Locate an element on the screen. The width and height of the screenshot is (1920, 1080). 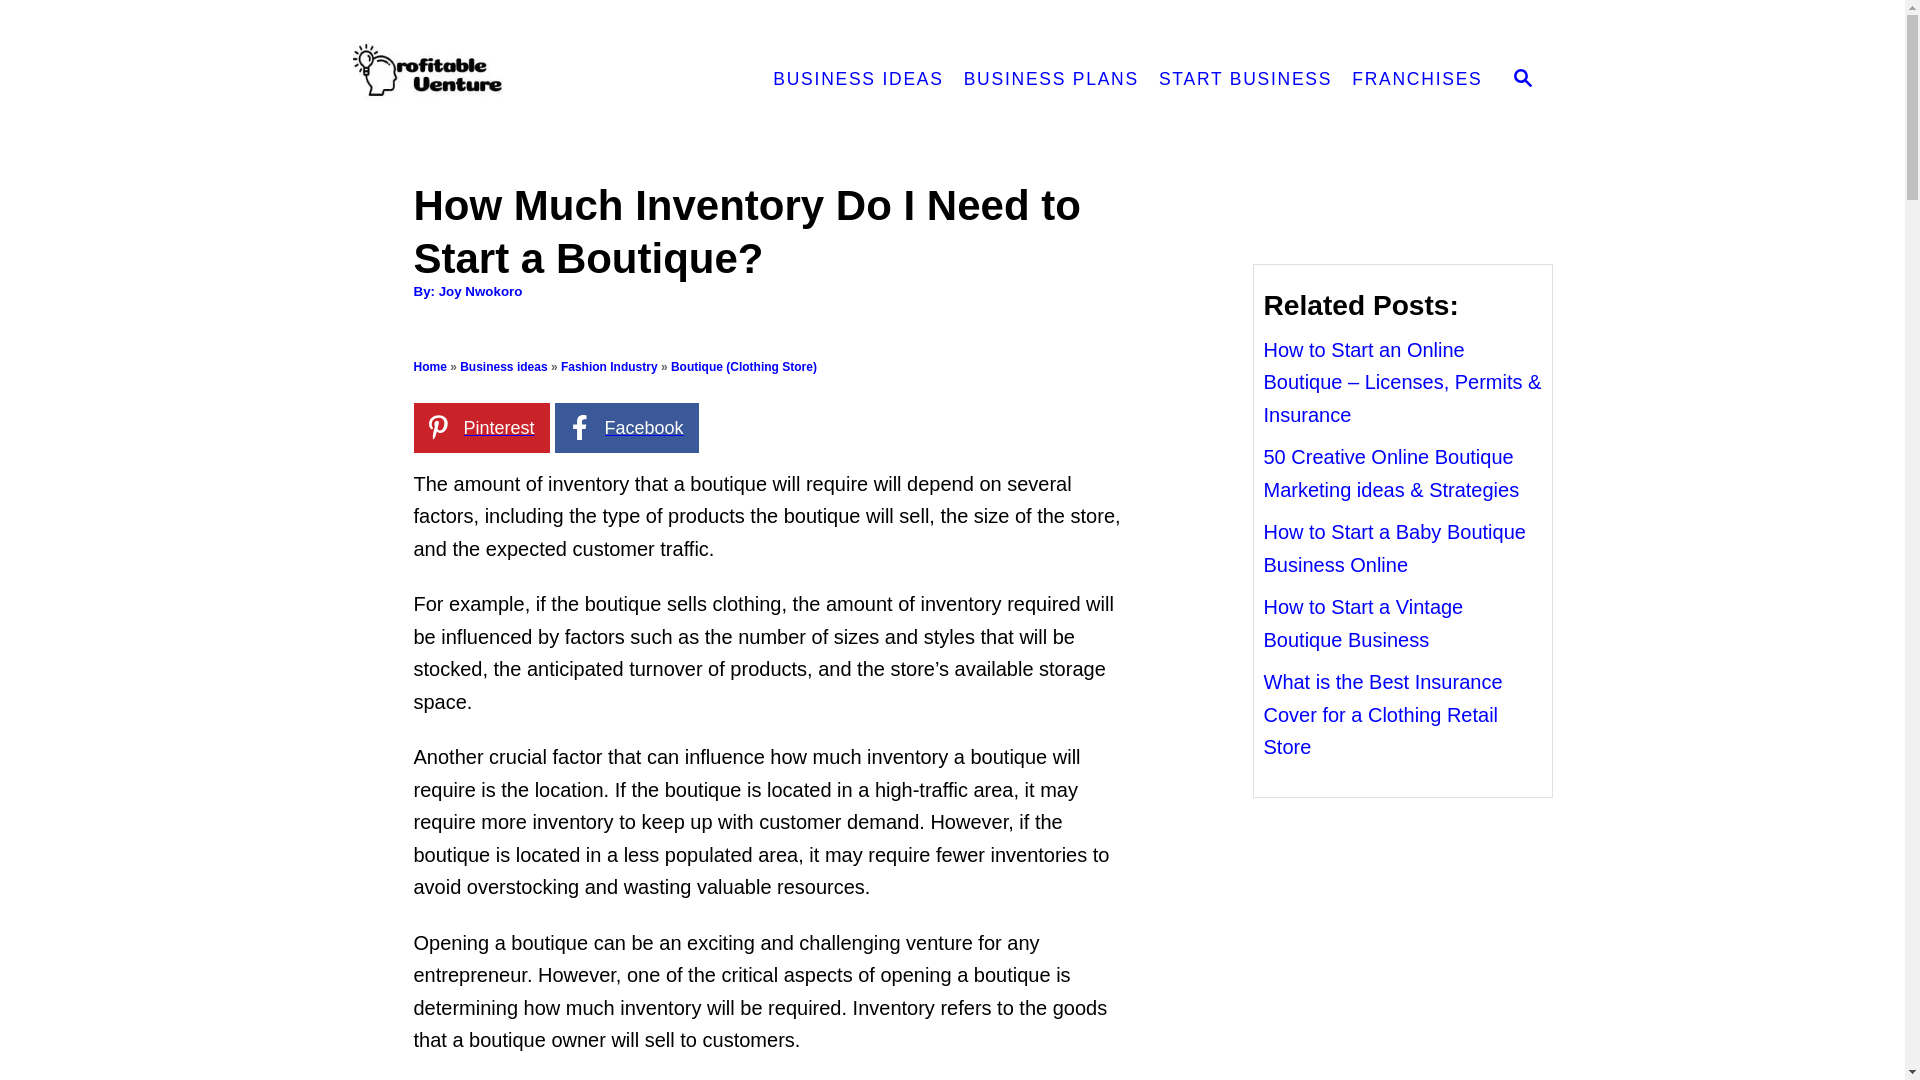
How to Start a Vintage Boutique Business is located at coordinates (1363, 624).